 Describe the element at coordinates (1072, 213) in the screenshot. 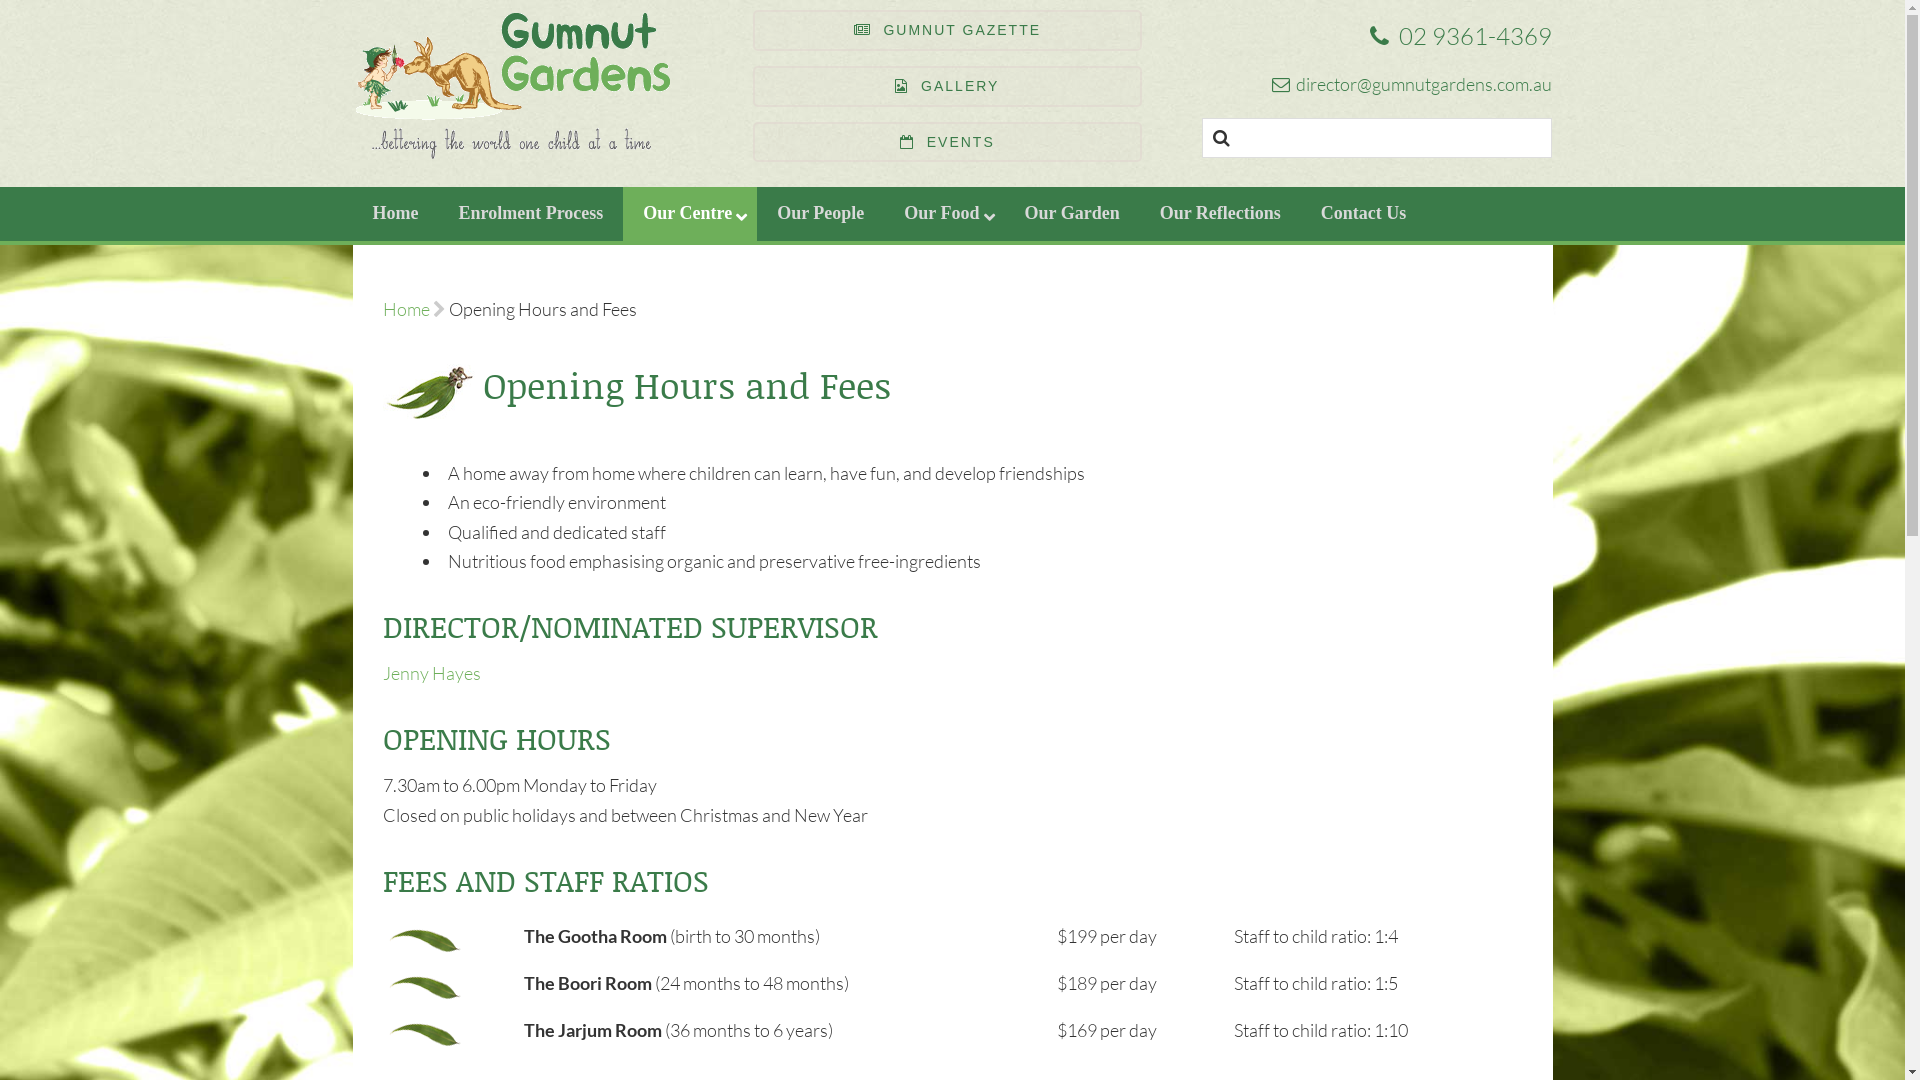

I see `Our Garden` at that location.